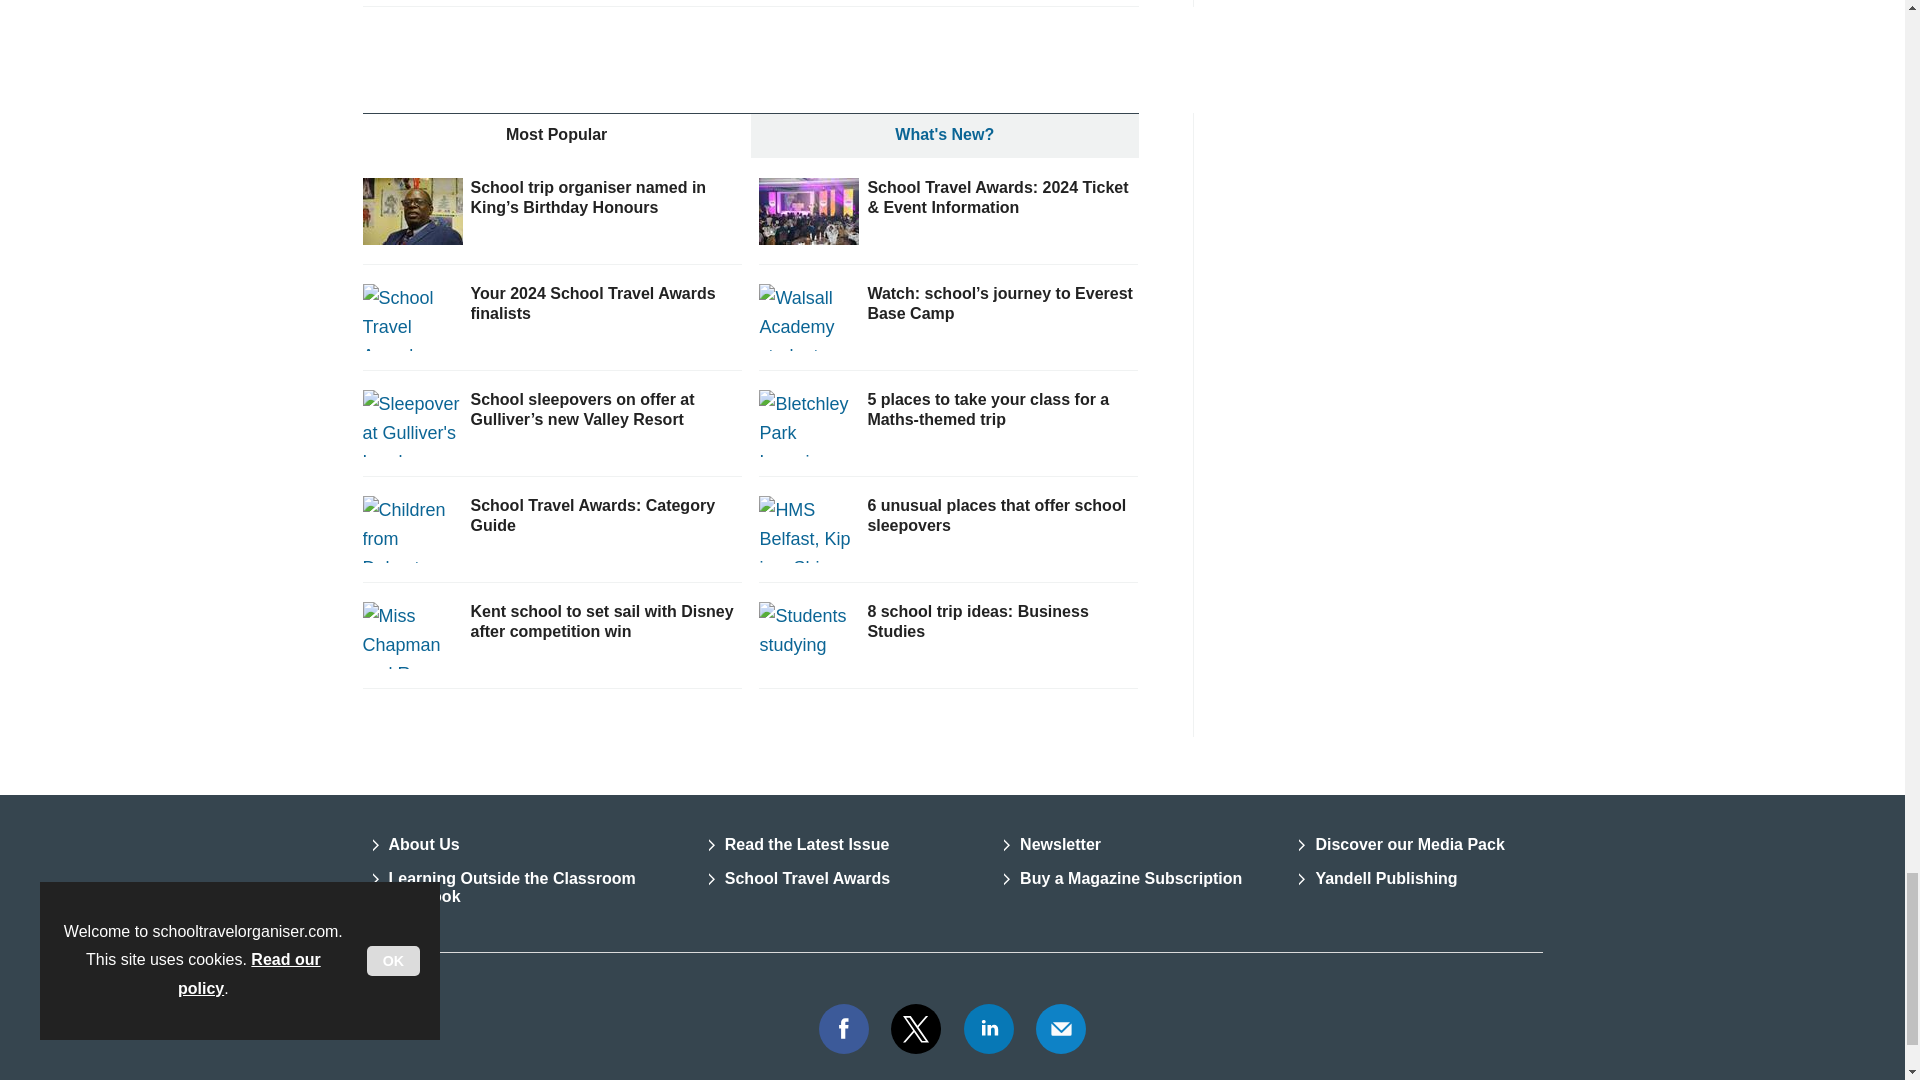 The image size is (1920, 1080). Describe the element at coordinates (843, 1029) in the screenshot. I see `Like our Facebook page` at that location.